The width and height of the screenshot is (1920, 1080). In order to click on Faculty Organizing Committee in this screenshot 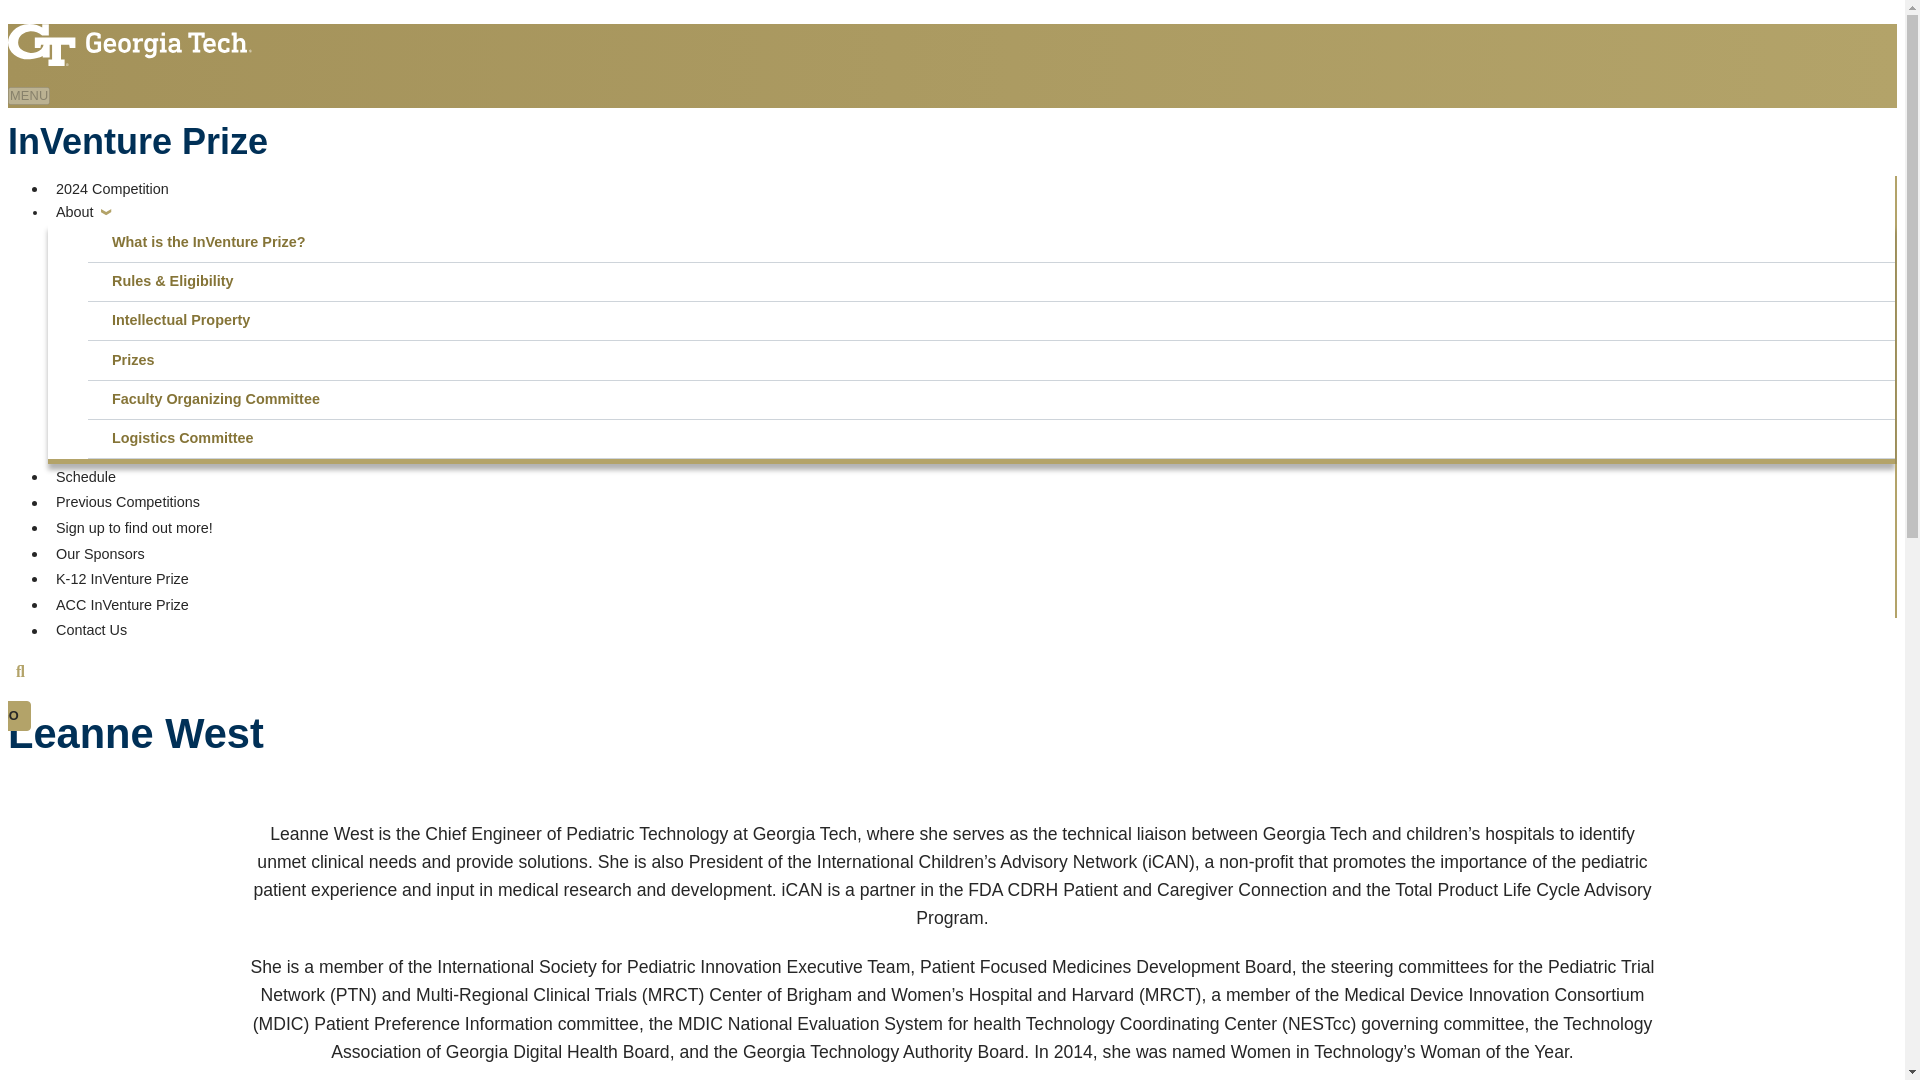, I will do `click(995, 400)`.